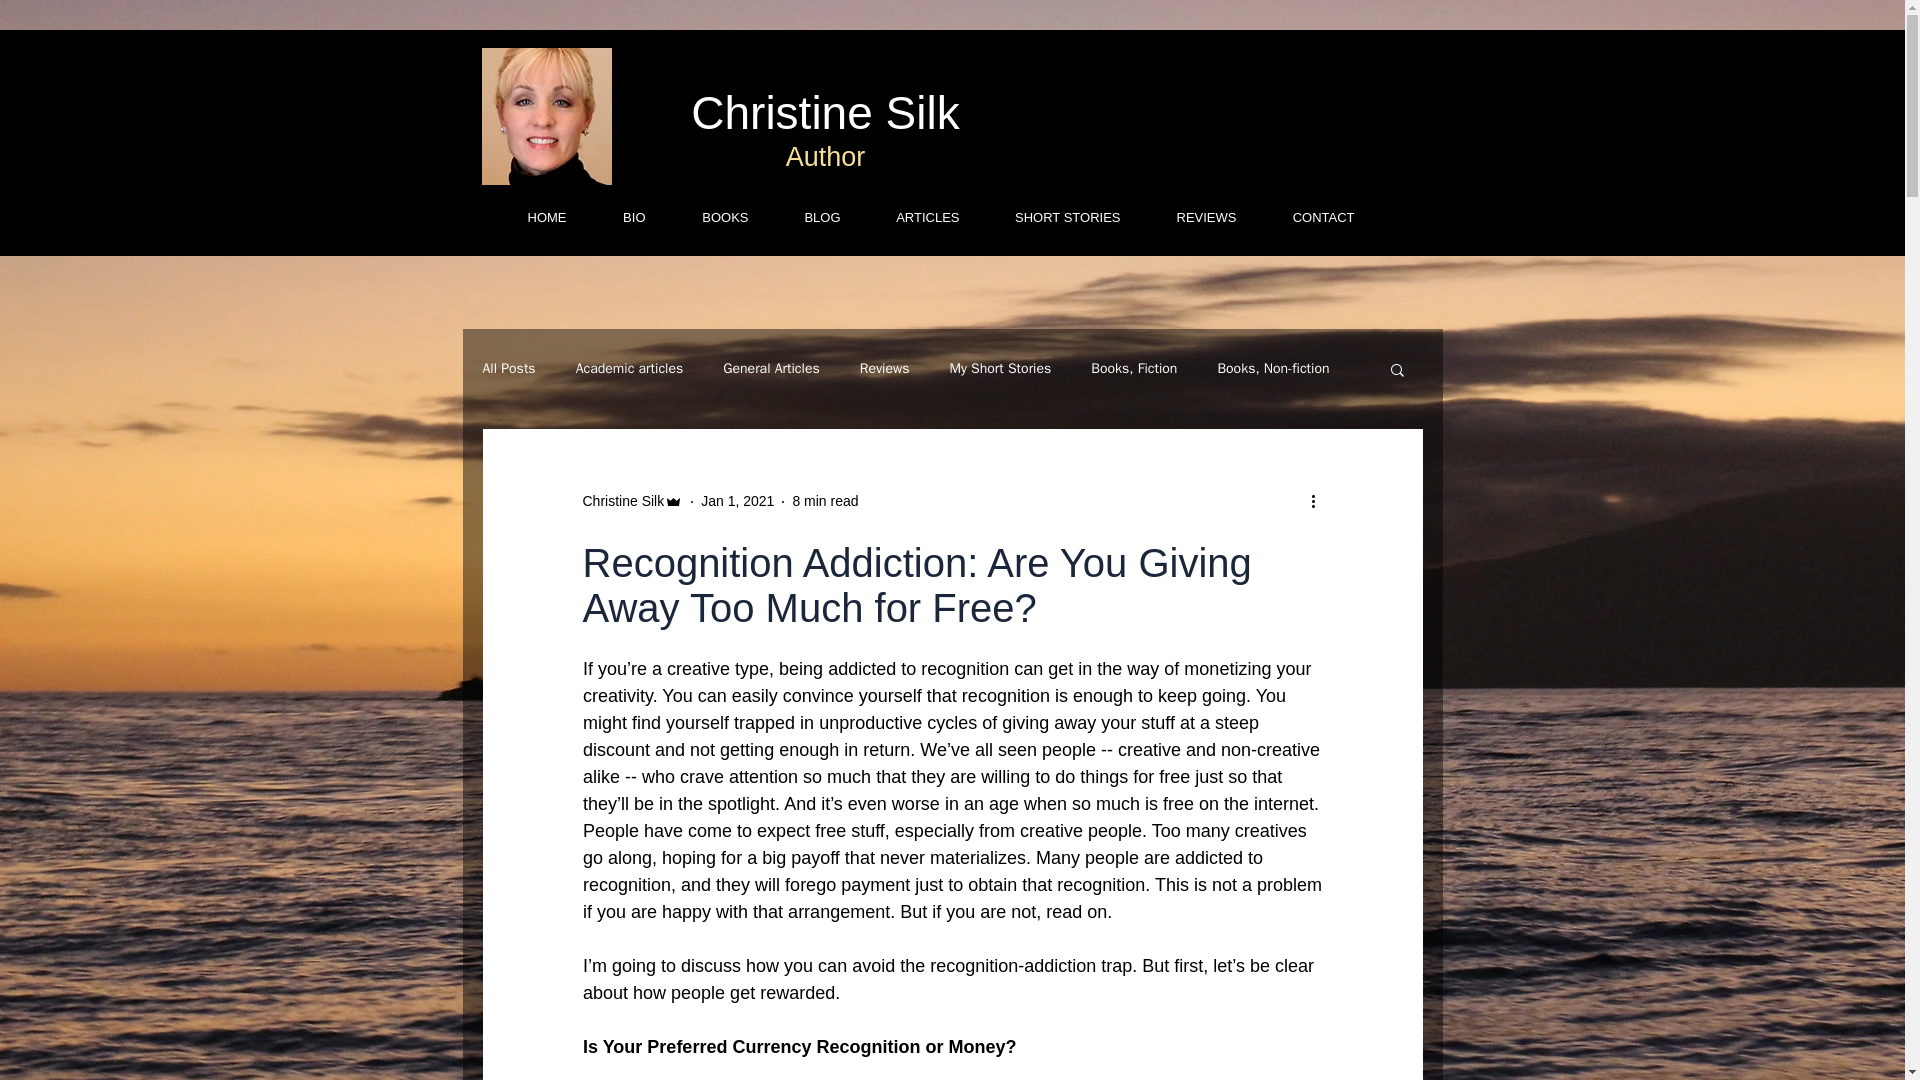 The image size is (1920, 1080). What do you see at coordinates (736, 500) in the screenshot?
I see `Jan 1, 2021` at bounding box center [736, 500].